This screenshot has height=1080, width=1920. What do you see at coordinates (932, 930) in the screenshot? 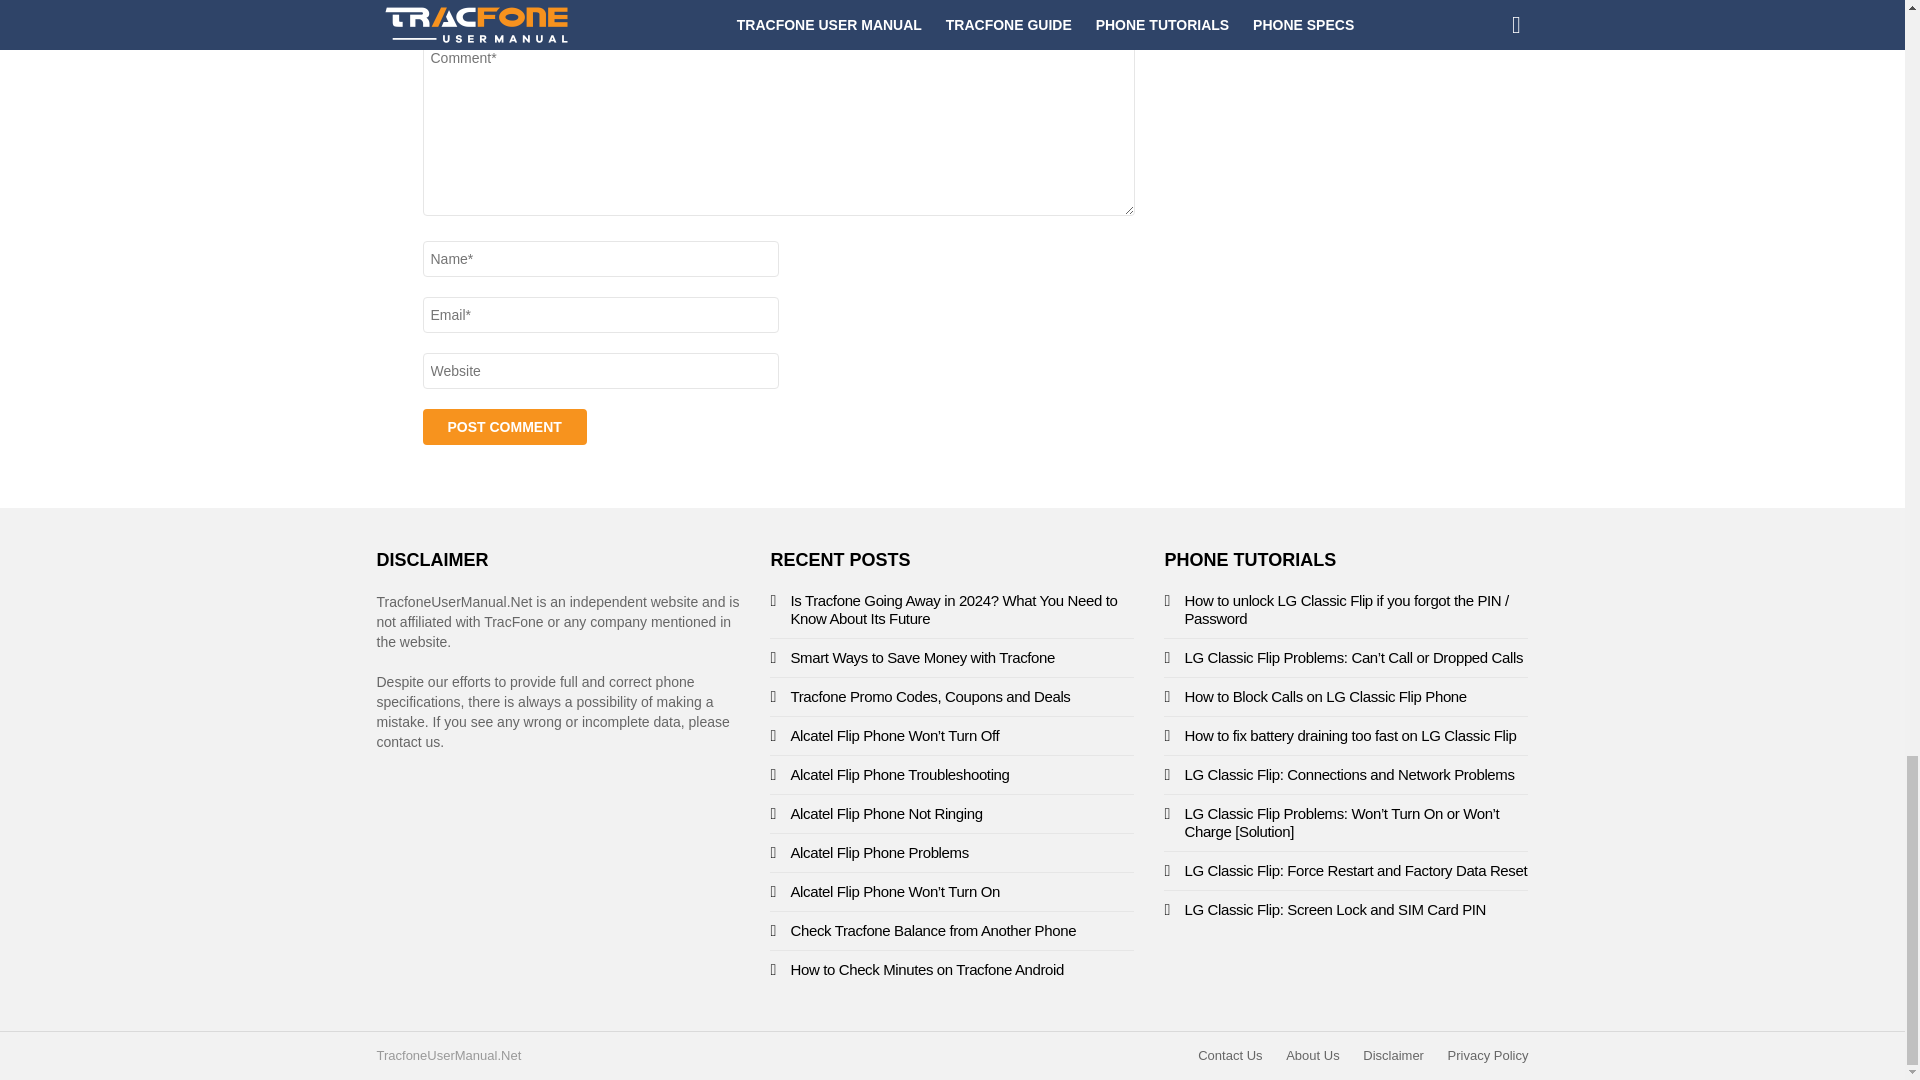
I see `Check Tracfone Balance from Another Phone` at bounding box center [932, 930].